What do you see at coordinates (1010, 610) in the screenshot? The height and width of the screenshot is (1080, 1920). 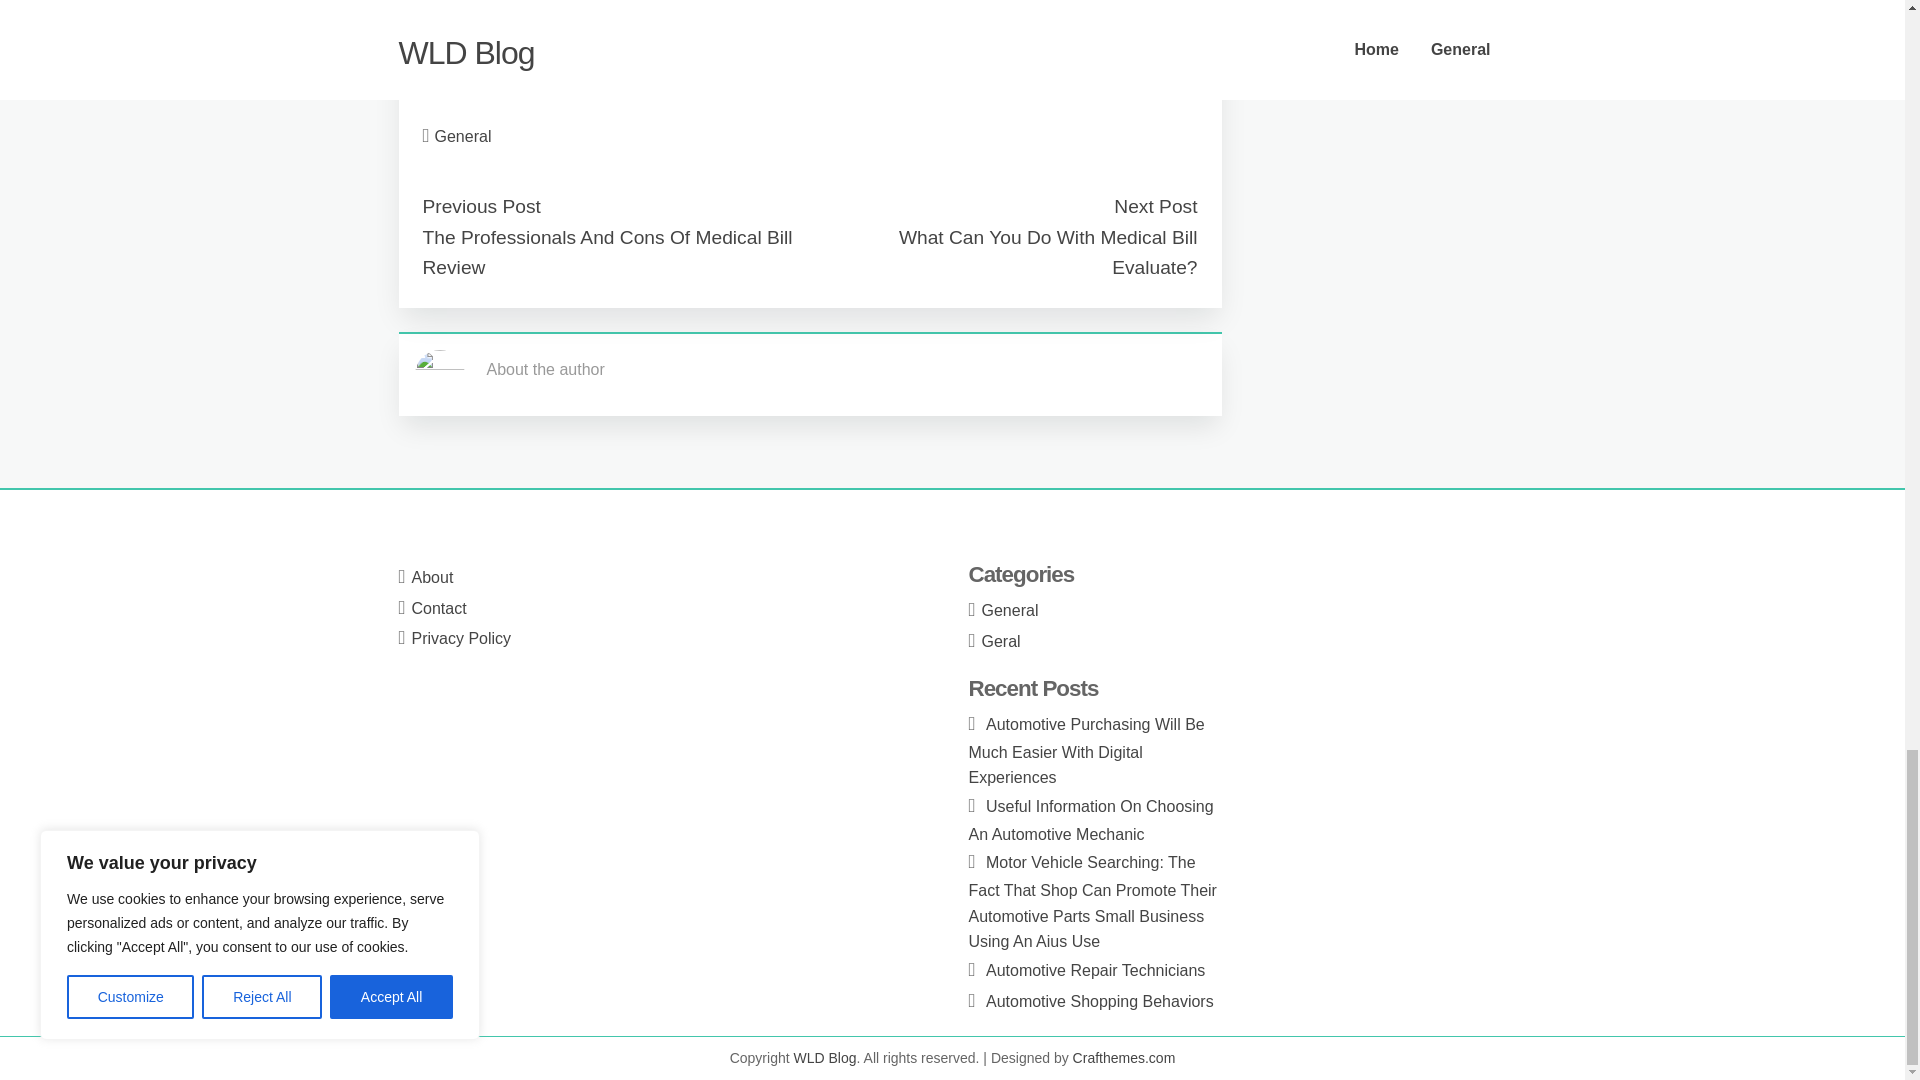 I see `General` at bounding box center [1010, 610].